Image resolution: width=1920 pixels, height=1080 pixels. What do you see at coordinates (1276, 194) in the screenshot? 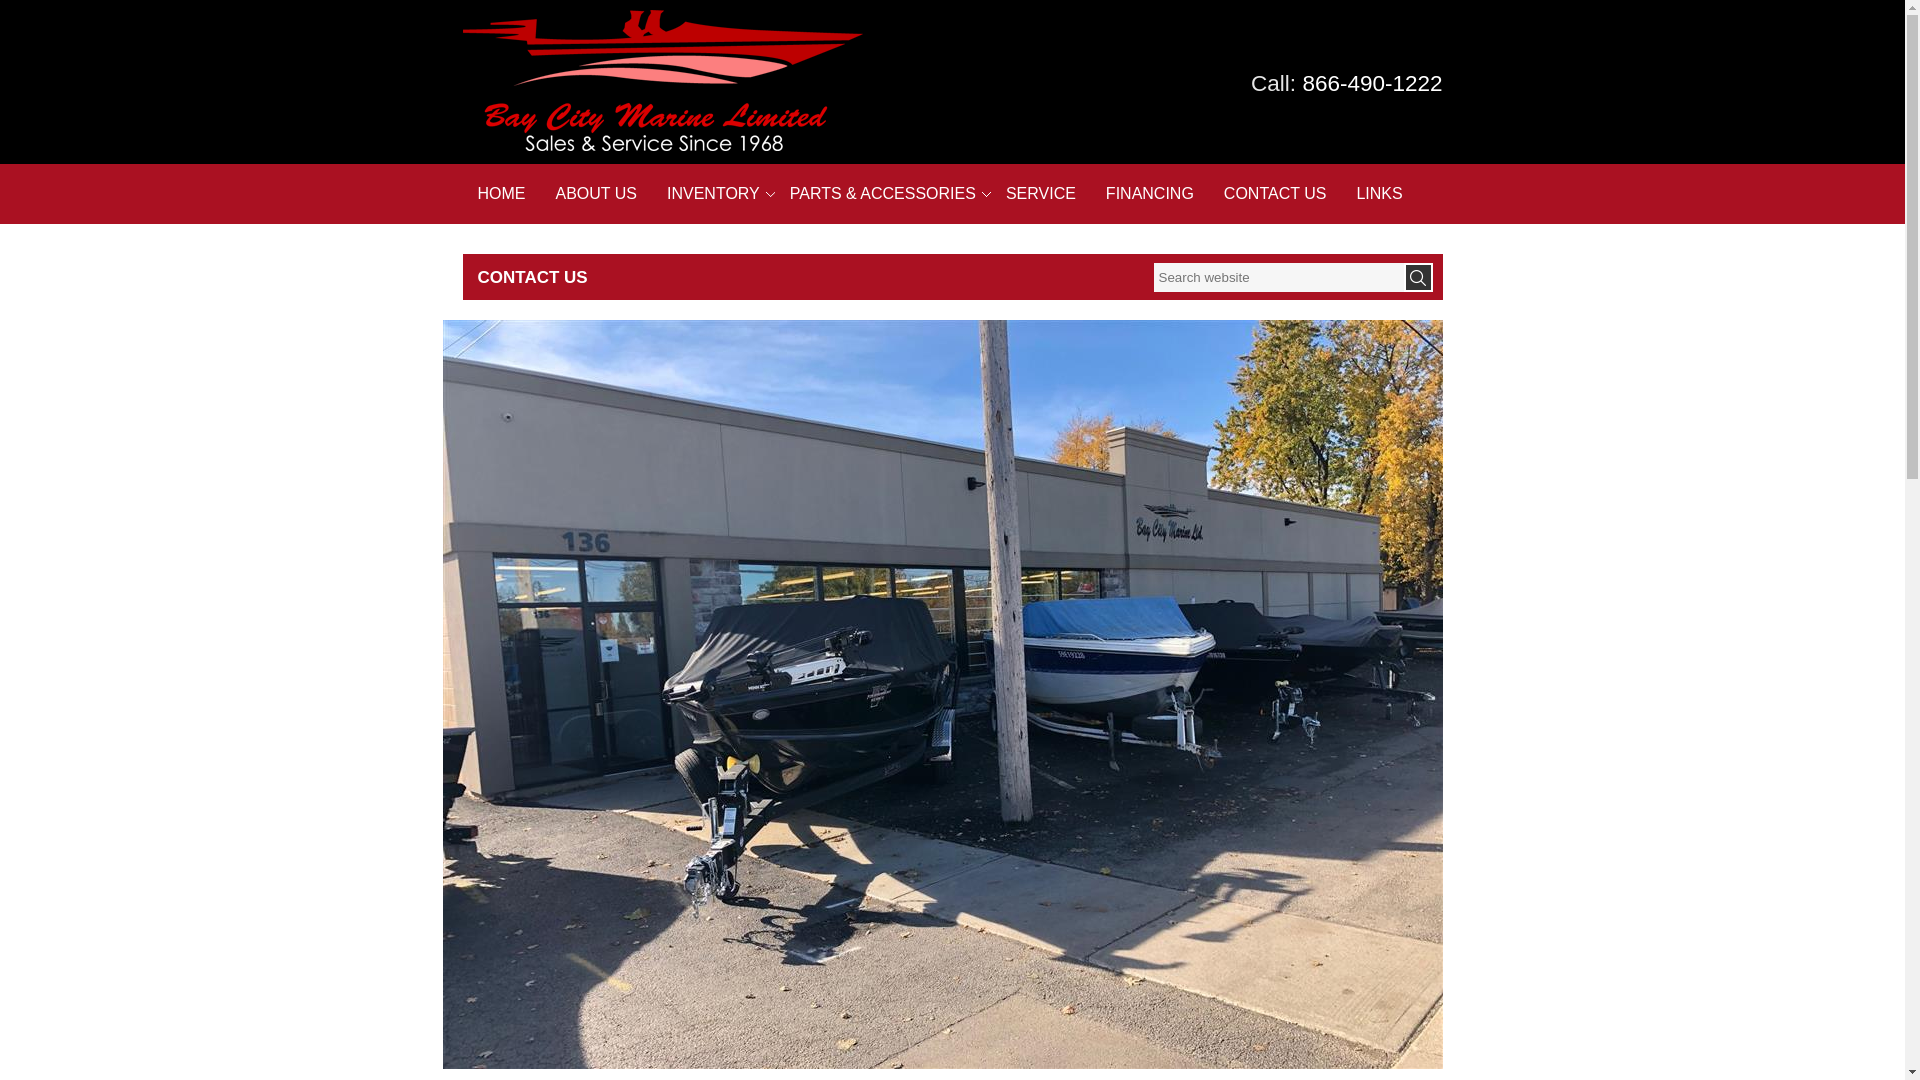
I see `CONTACT US` at bounding box center [1276, 194].